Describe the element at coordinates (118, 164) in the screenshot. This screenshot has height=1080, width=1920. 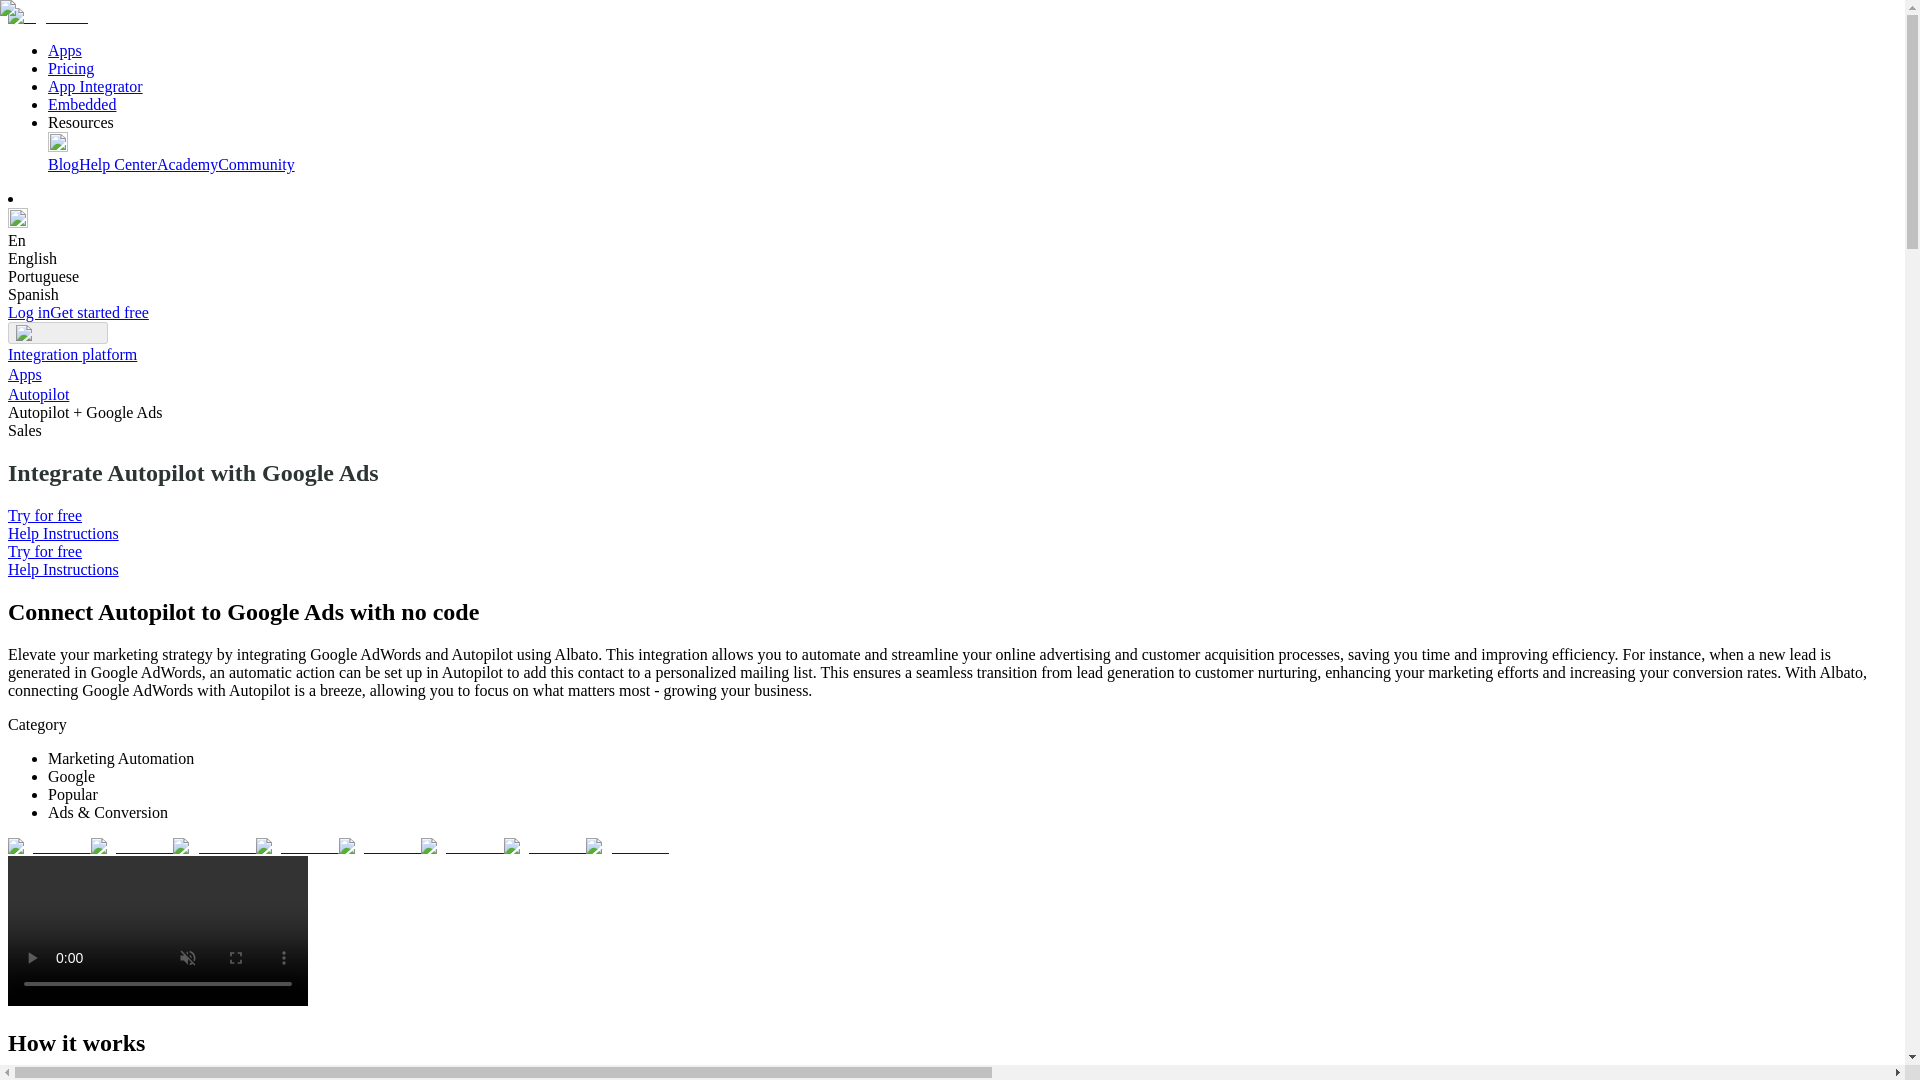
I see `Help Center` at that location.